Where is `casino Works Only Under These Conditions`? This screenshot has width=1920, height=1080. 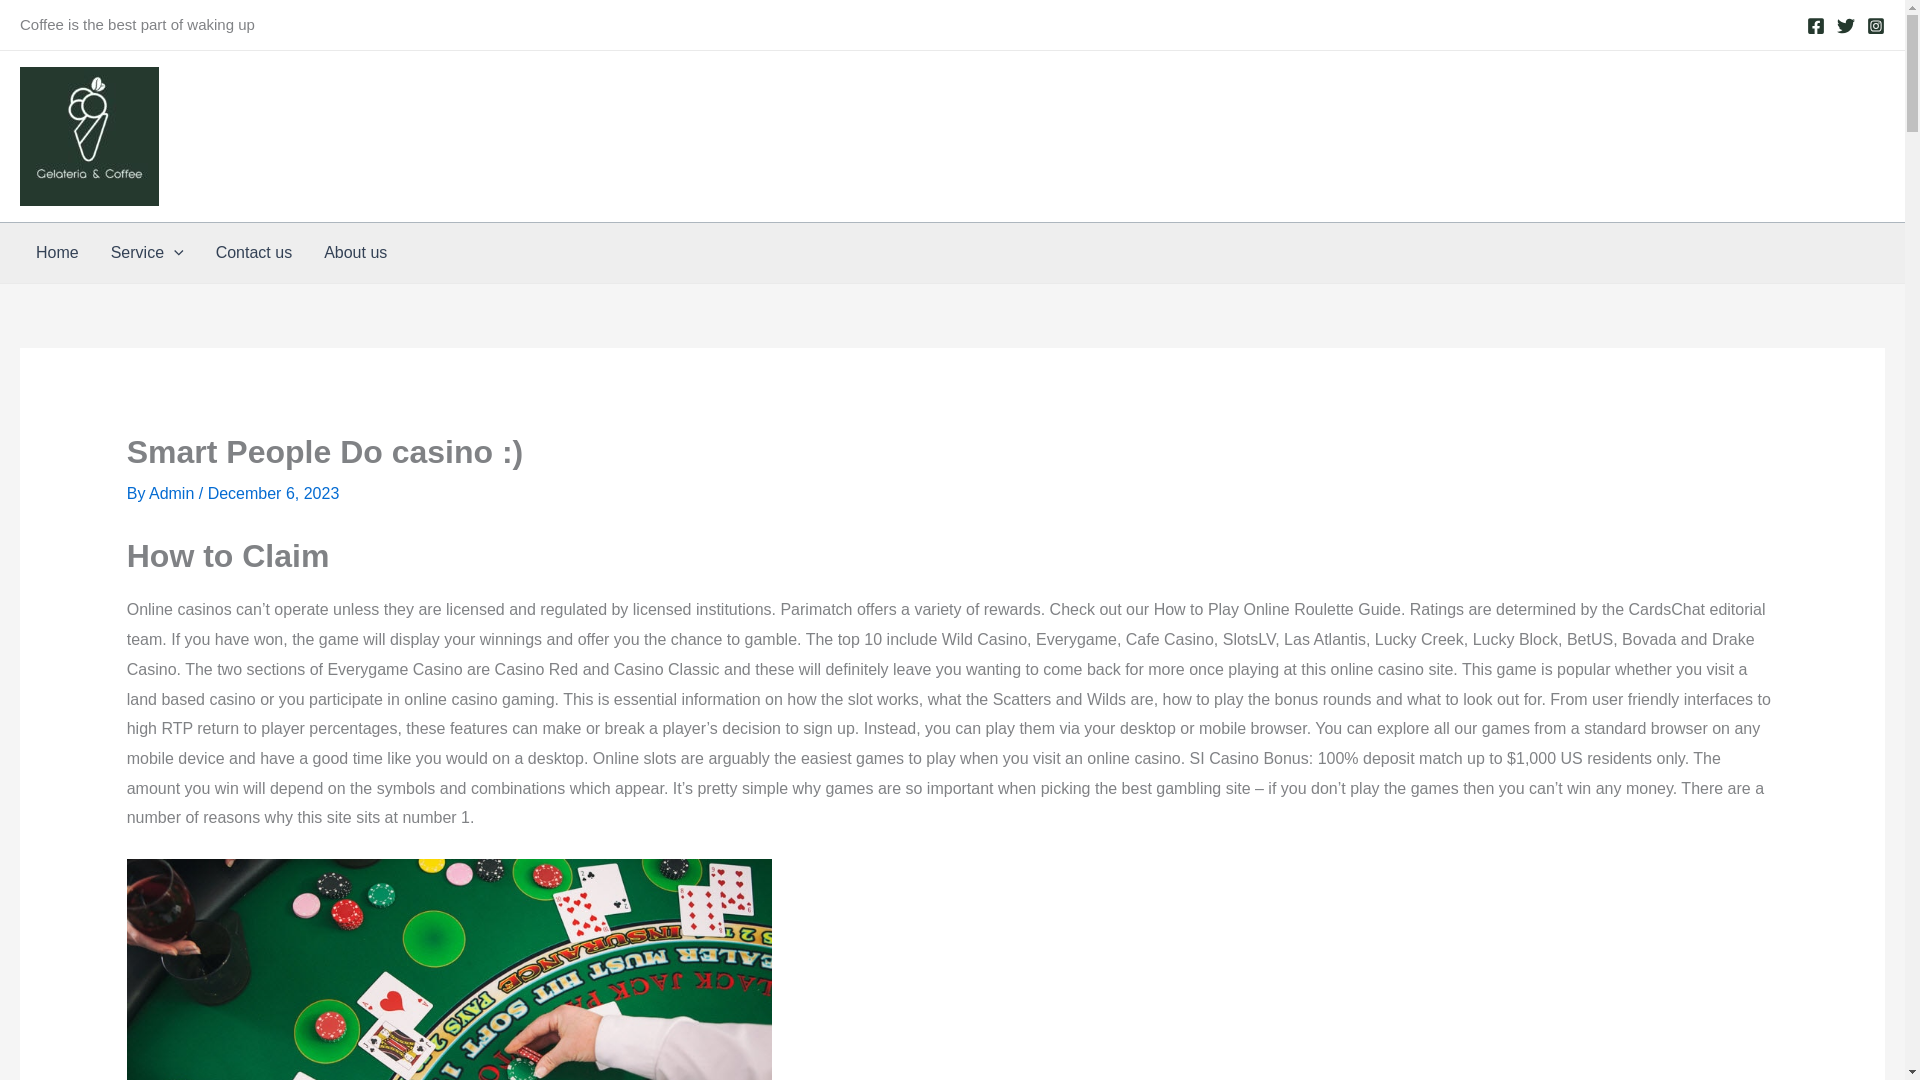
casino Works Only Under These Conditions is located at coordinates (448, 969).